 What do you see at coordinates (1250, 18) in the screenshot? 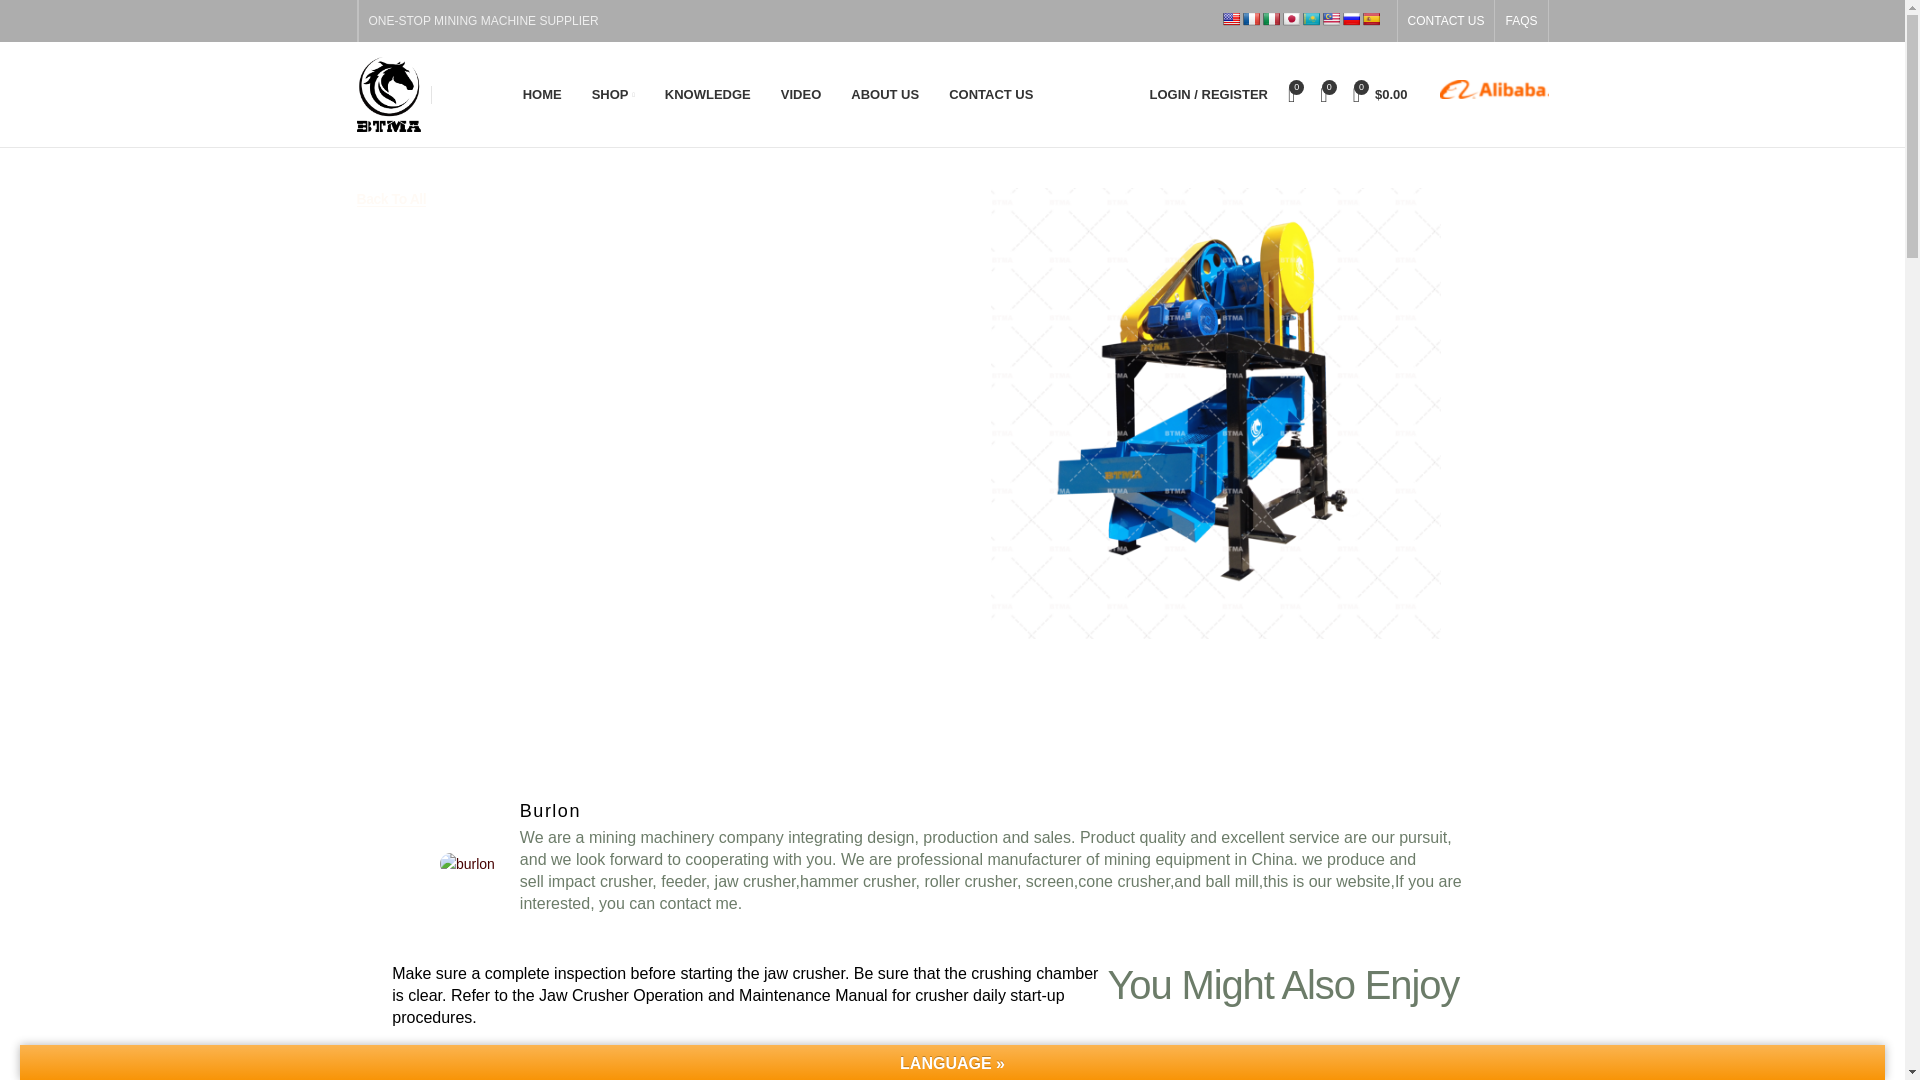
I see `French` at bounding box center [1250, 18].